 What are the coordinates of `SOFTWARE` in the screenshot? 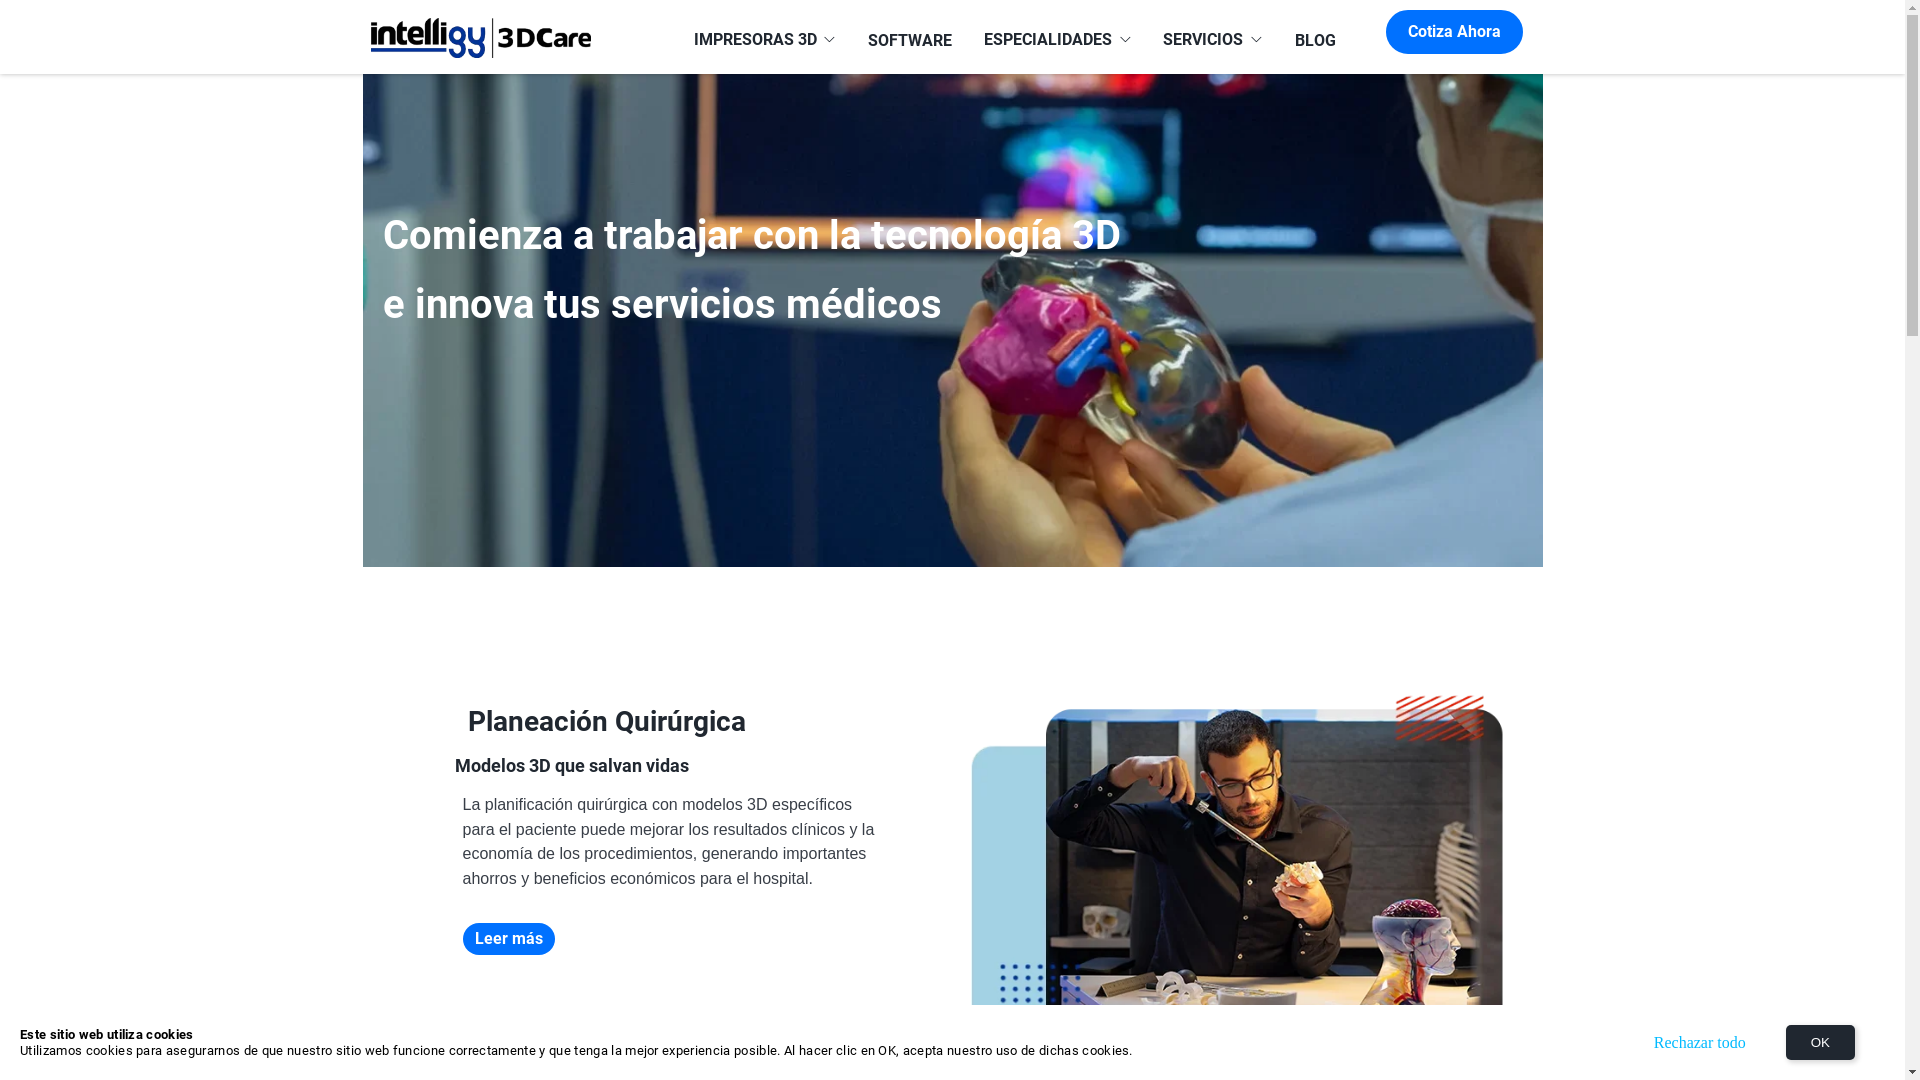 It's located at (910, 41).